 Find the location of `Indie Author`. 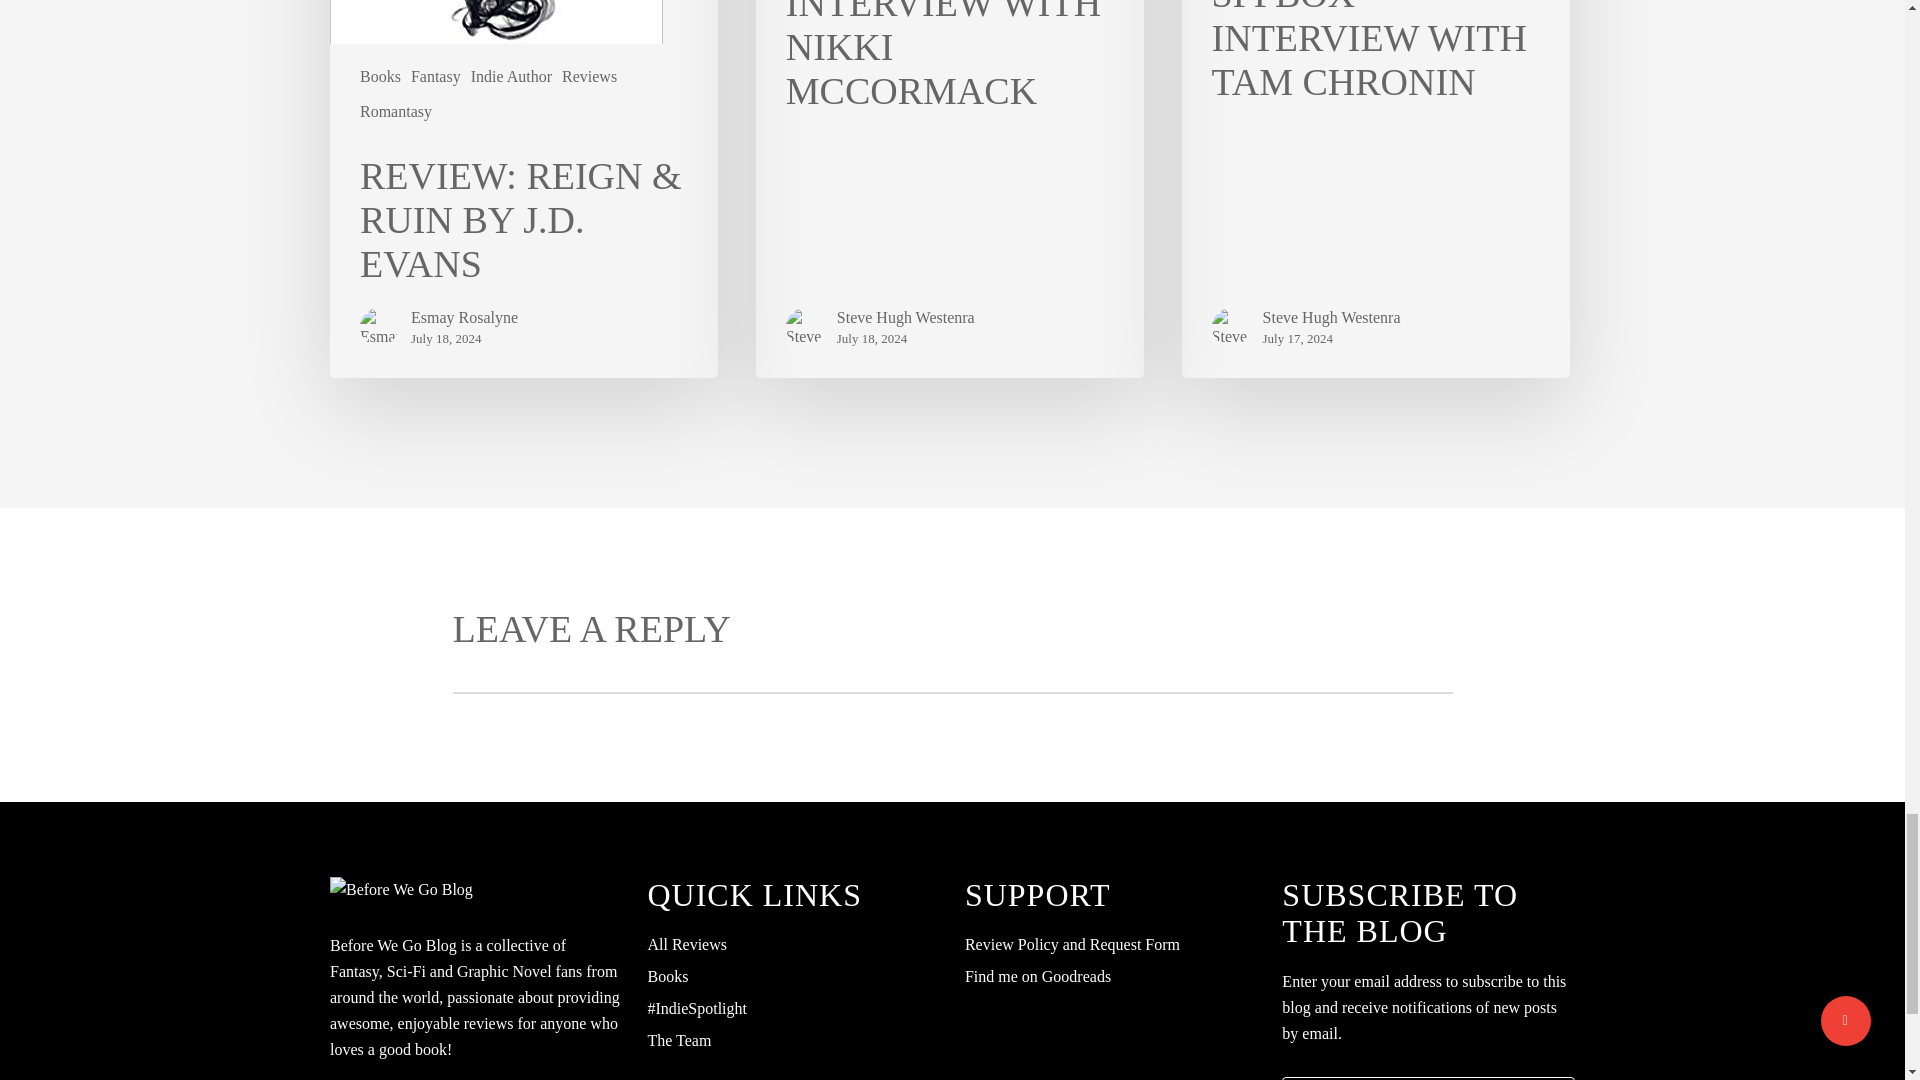

Indie Author is located at coordinates (511, 76).